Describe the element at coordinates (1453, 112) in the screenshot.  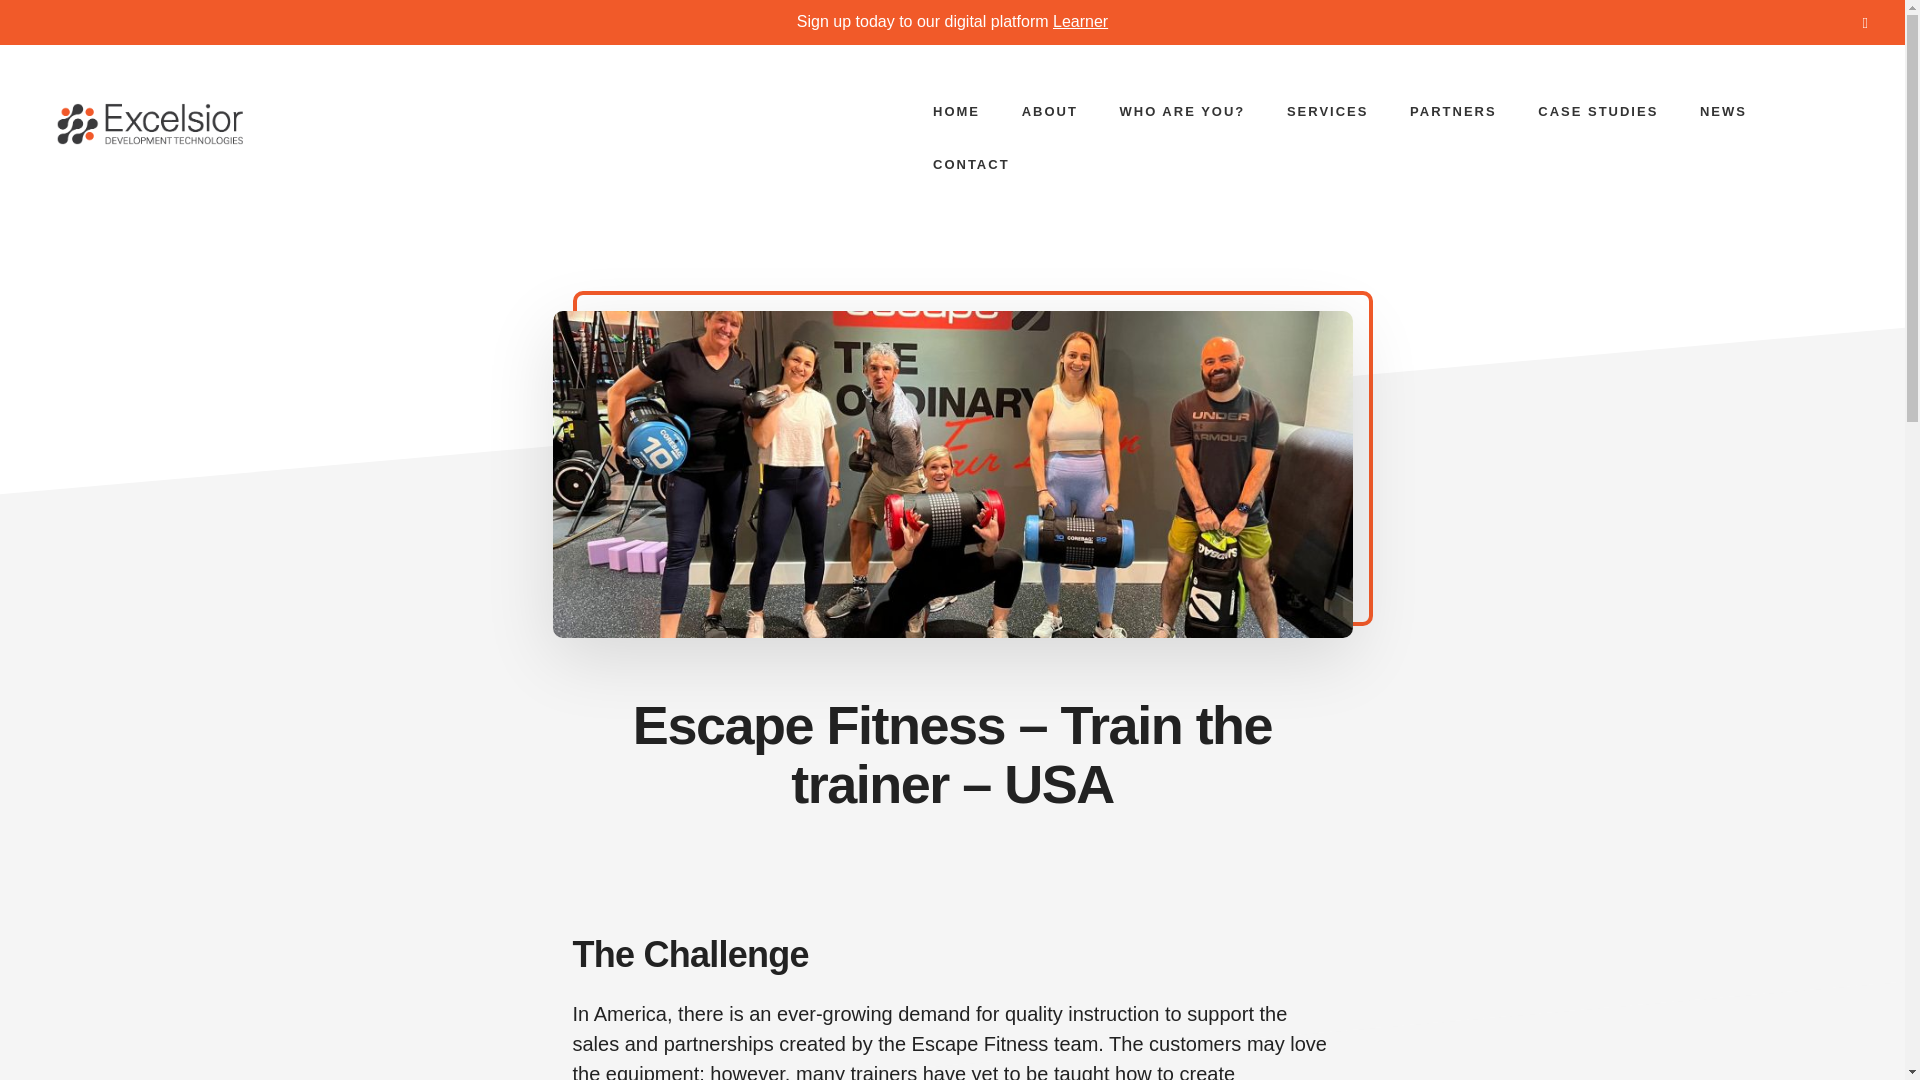
I see `PARTNERS` at that location.